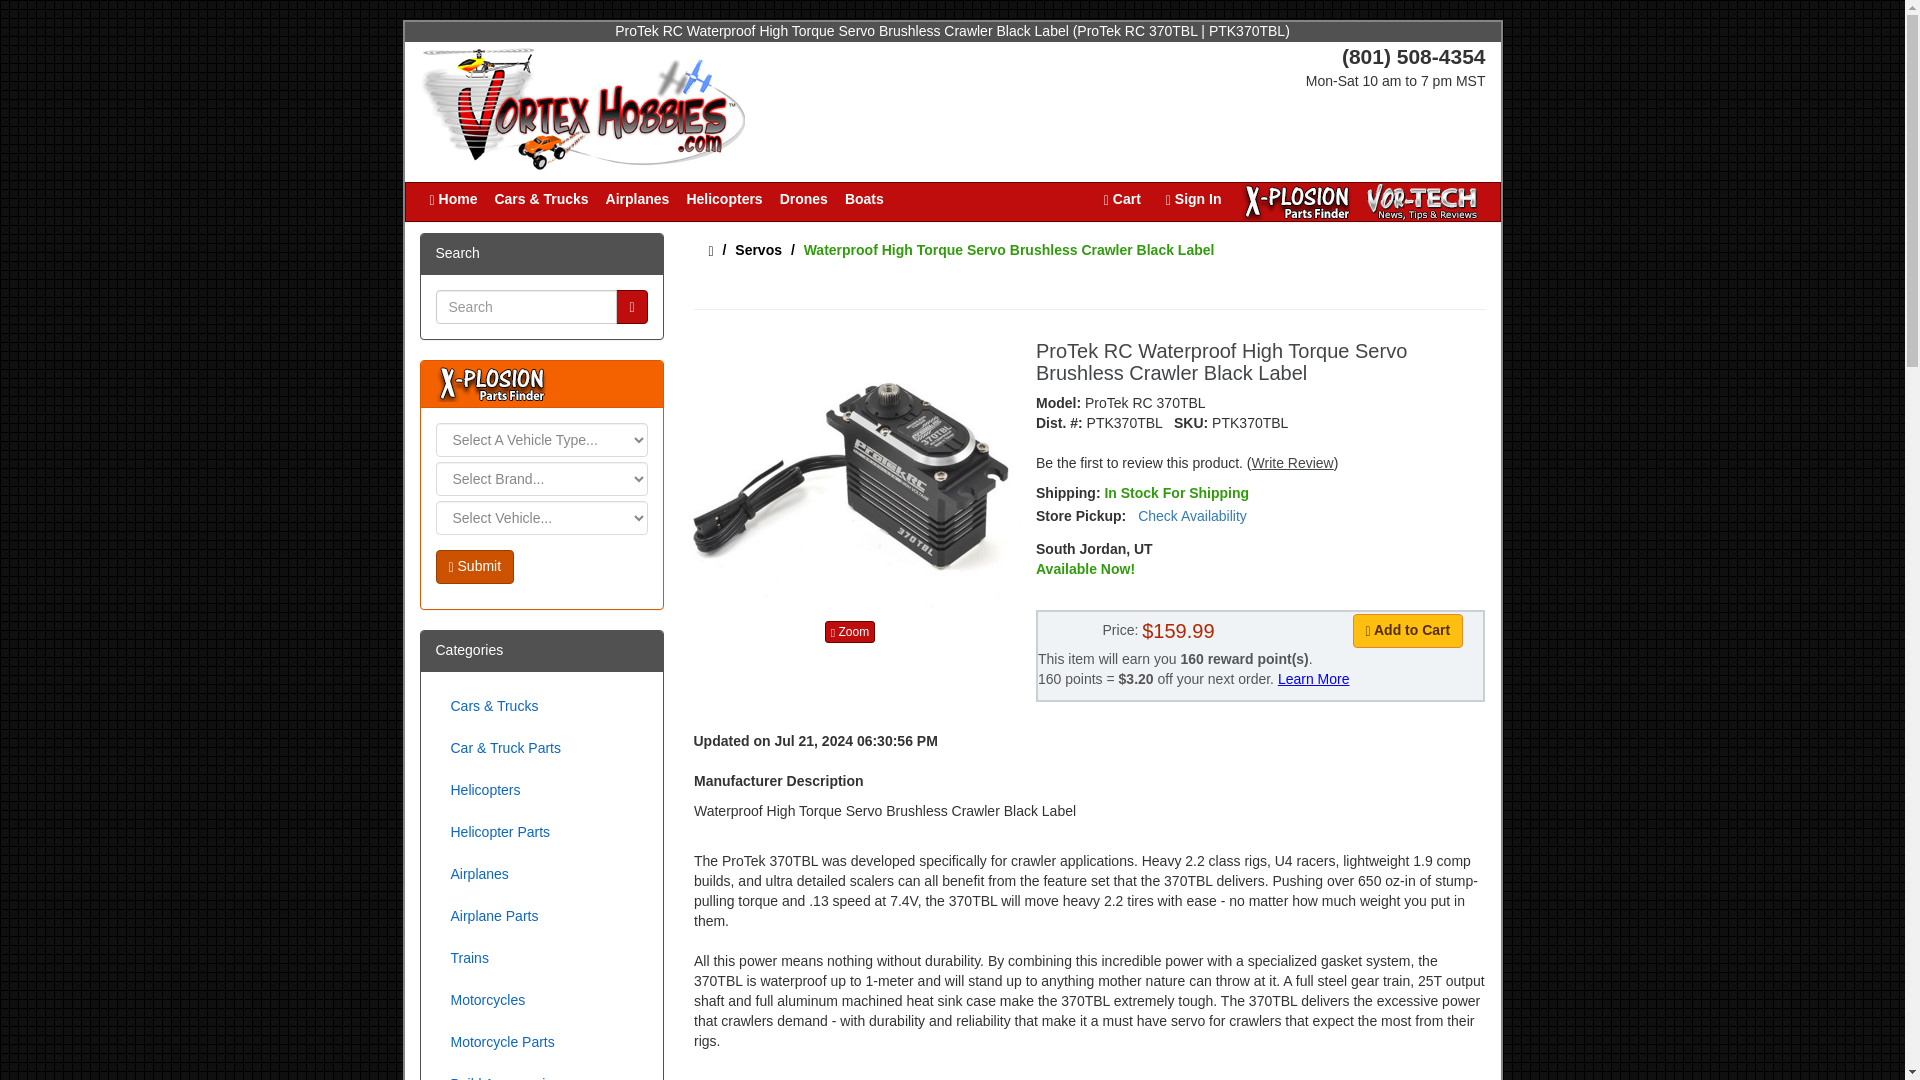 The width and height of the screenshot is (1920, 1080). Describe the element at coordinates (864, 200) in the screenshot. I see `Boats` at that location.